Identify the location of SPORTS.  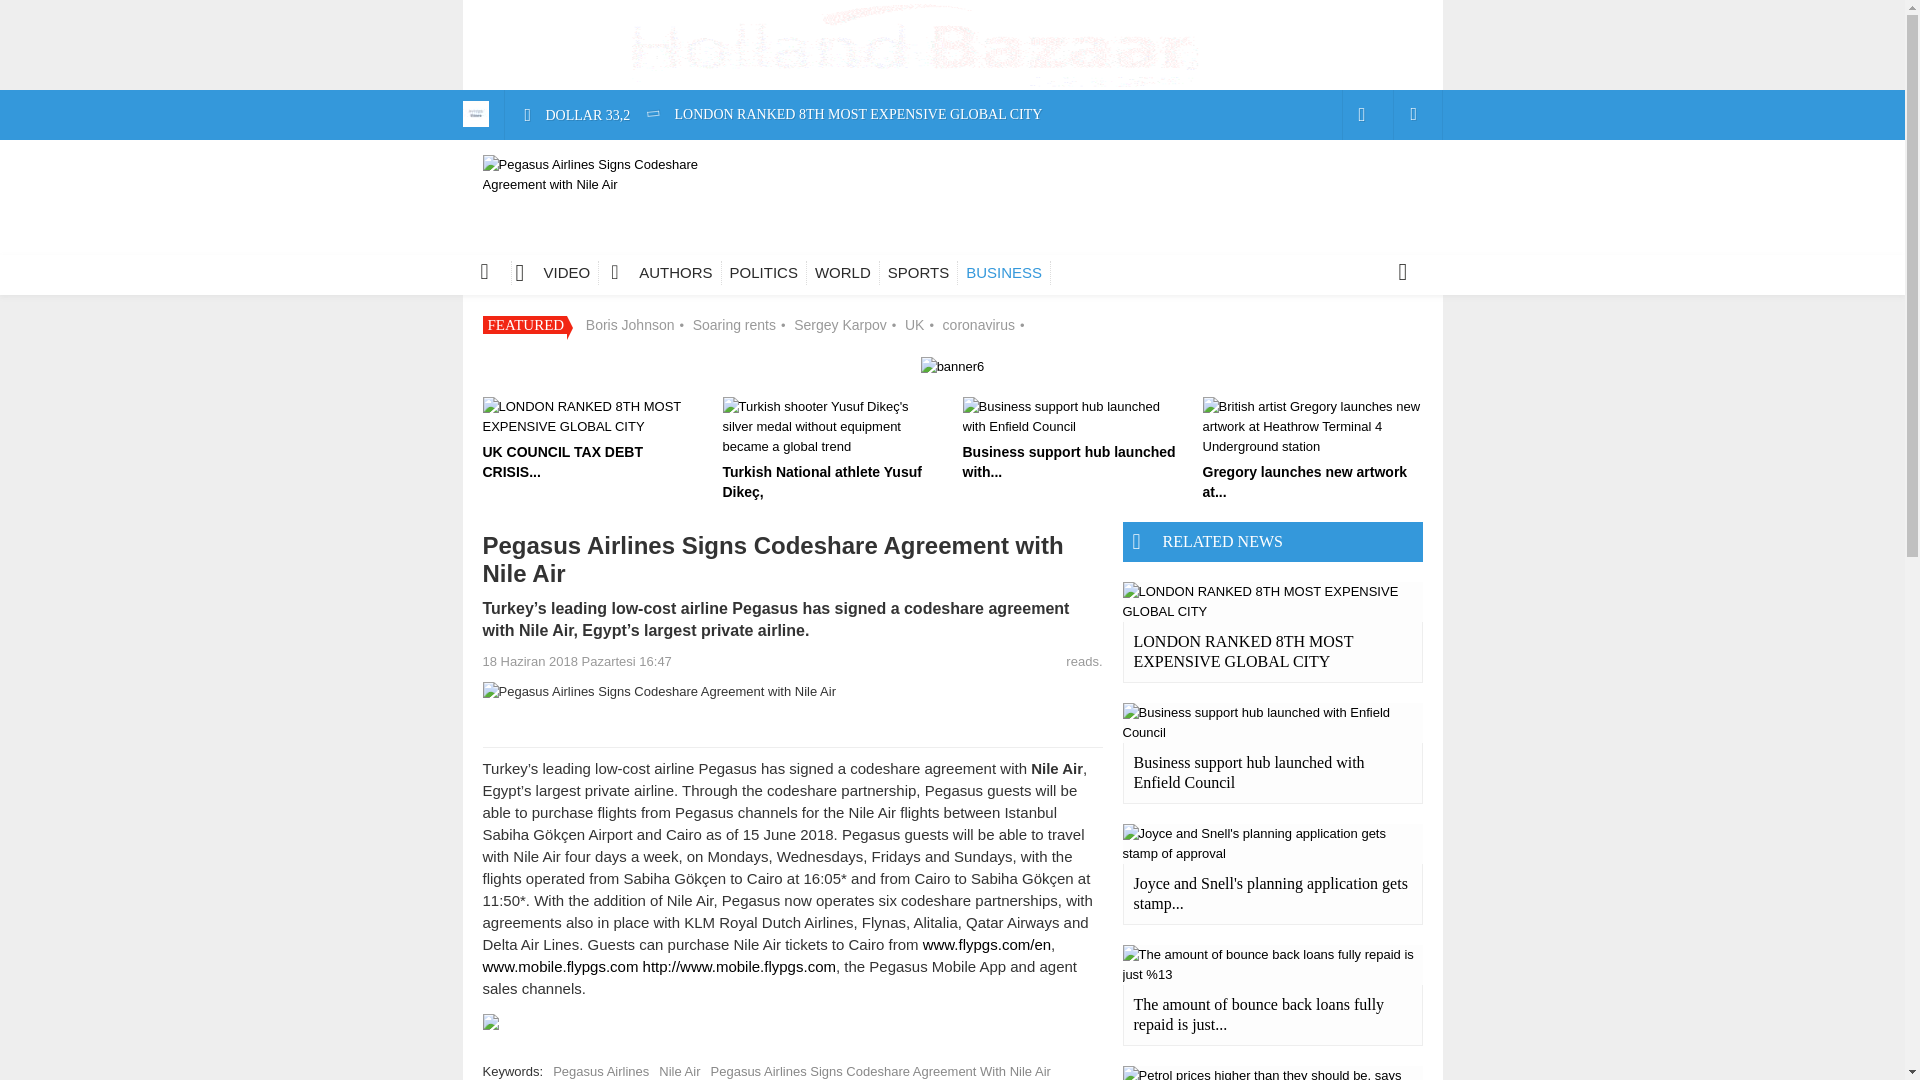
(918, 273).